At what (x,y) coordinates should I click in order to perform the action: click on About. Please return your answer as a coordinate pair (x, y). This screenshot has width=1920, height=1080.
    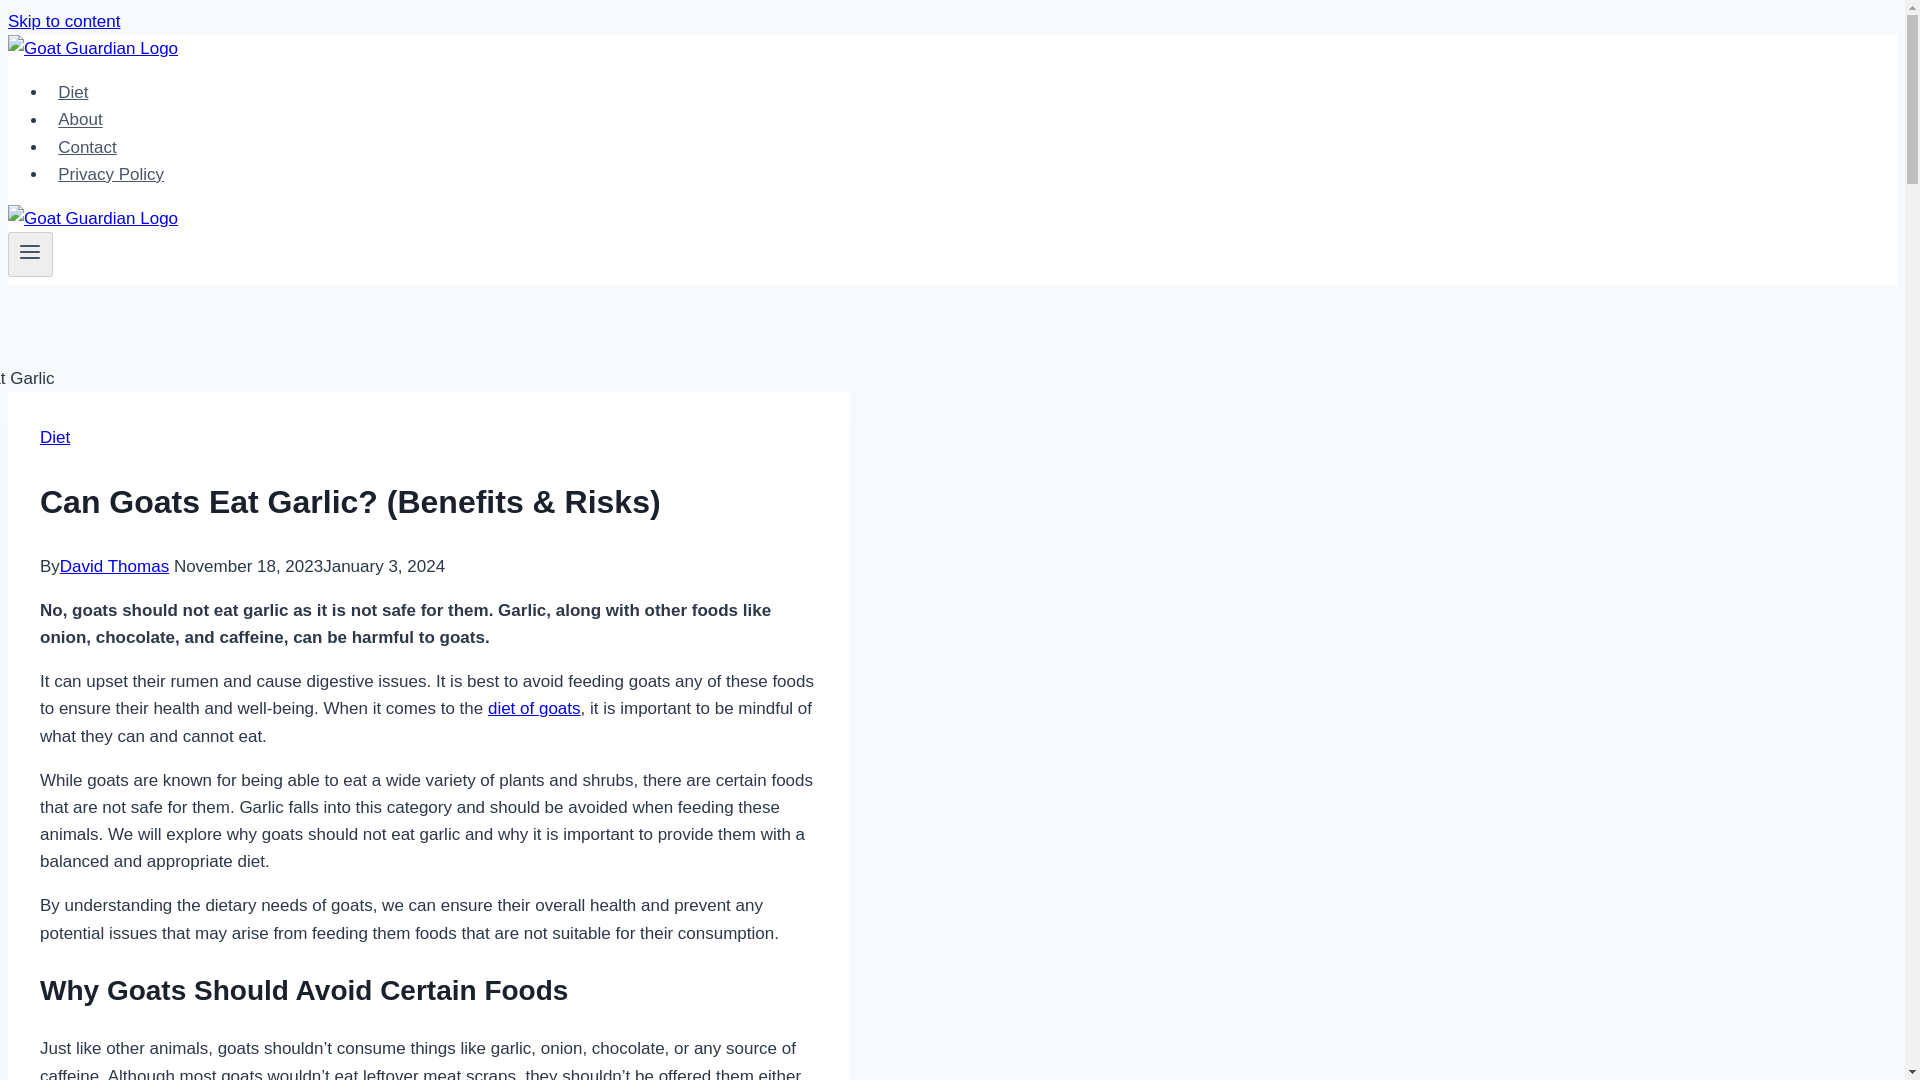
    Looking at the image, I should click on (80, 120).